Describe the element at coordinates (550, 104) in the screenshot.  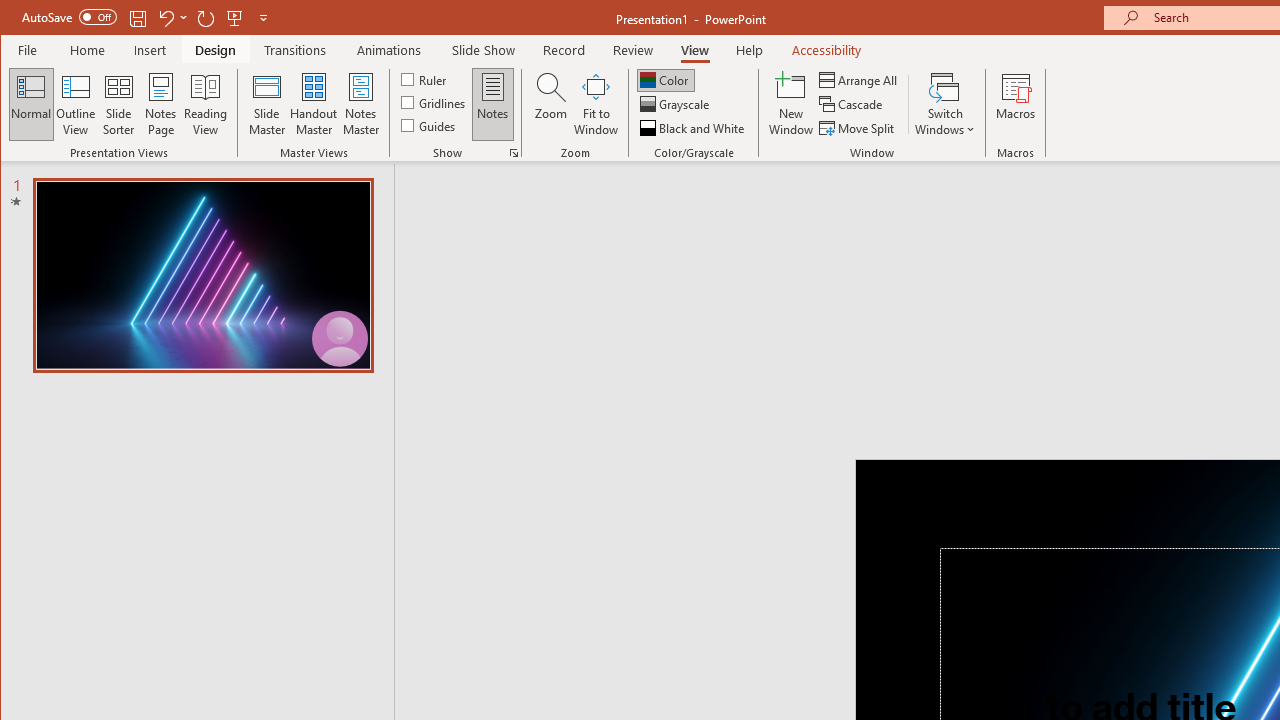
I see `Zoom...` at that location.